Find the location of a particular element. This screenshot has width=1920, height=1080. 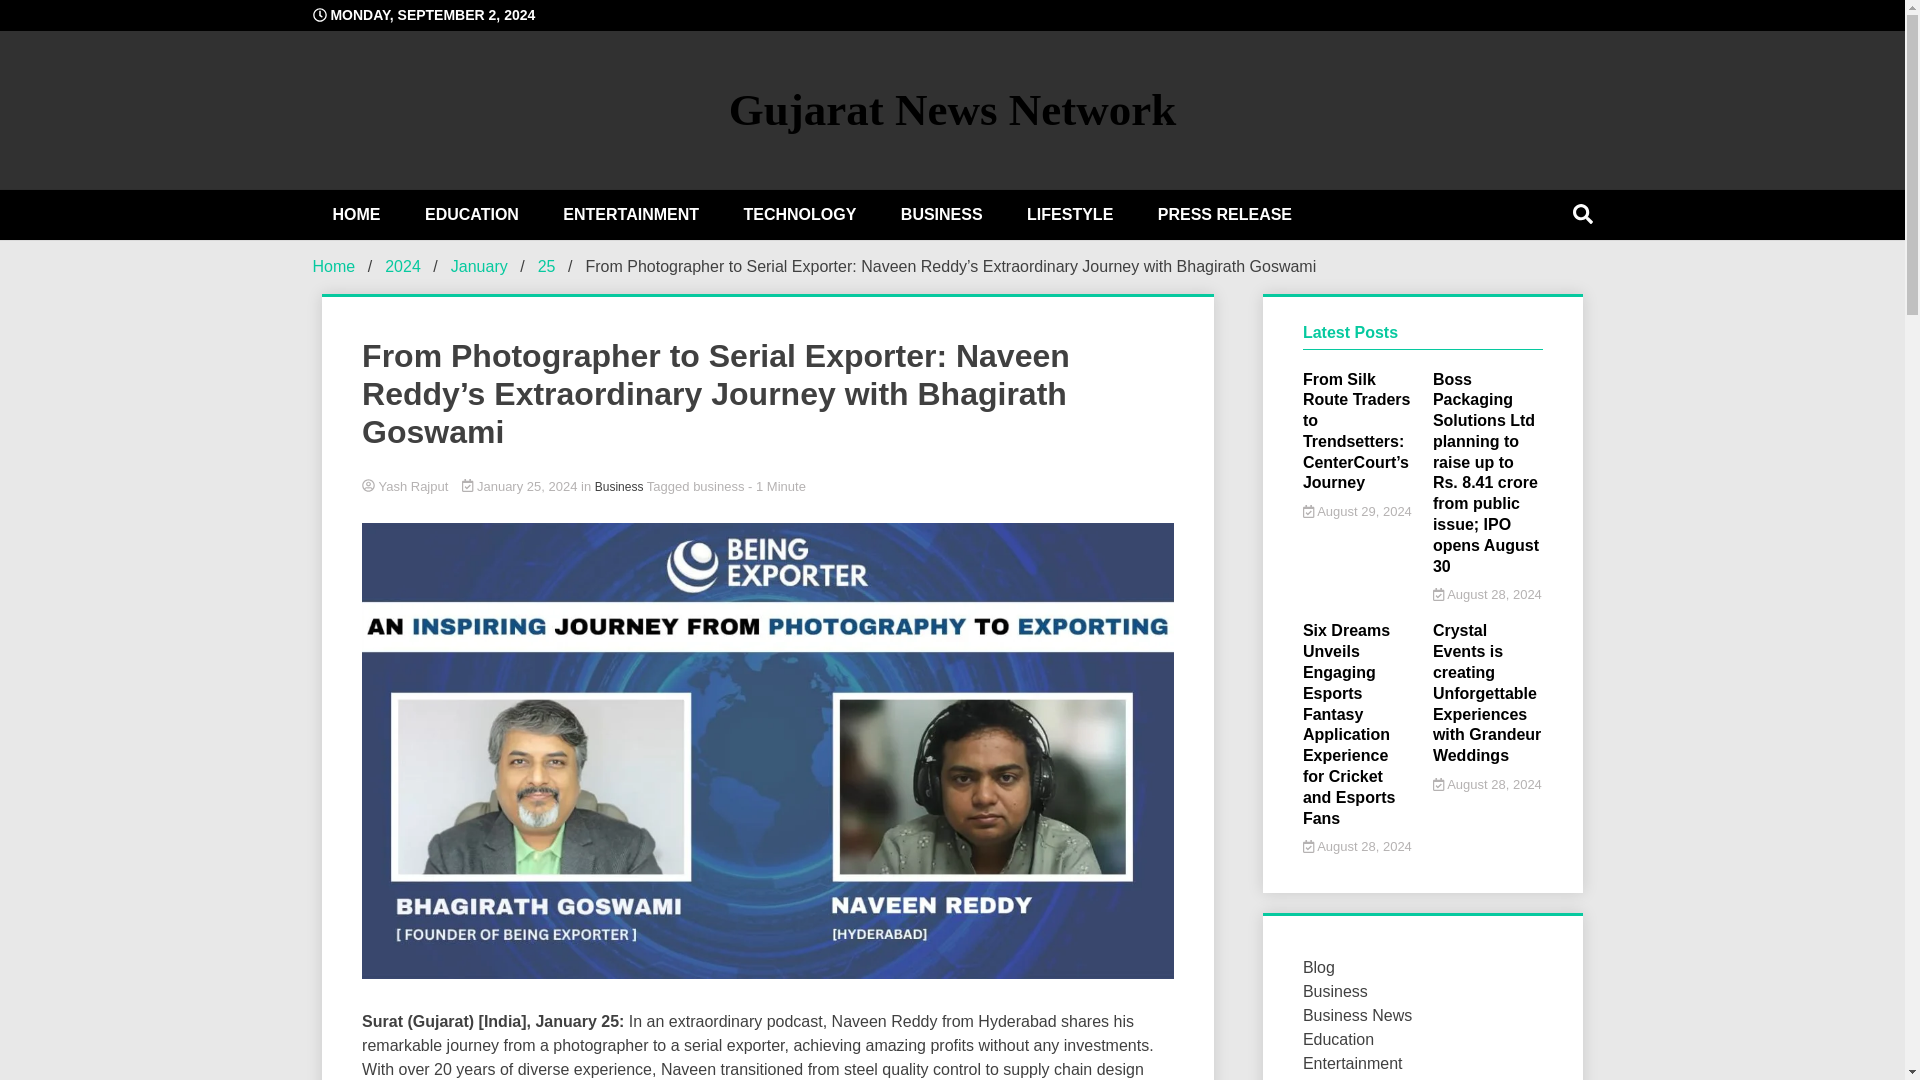

TECHNOLOGY is located at coordinates (799, 214).